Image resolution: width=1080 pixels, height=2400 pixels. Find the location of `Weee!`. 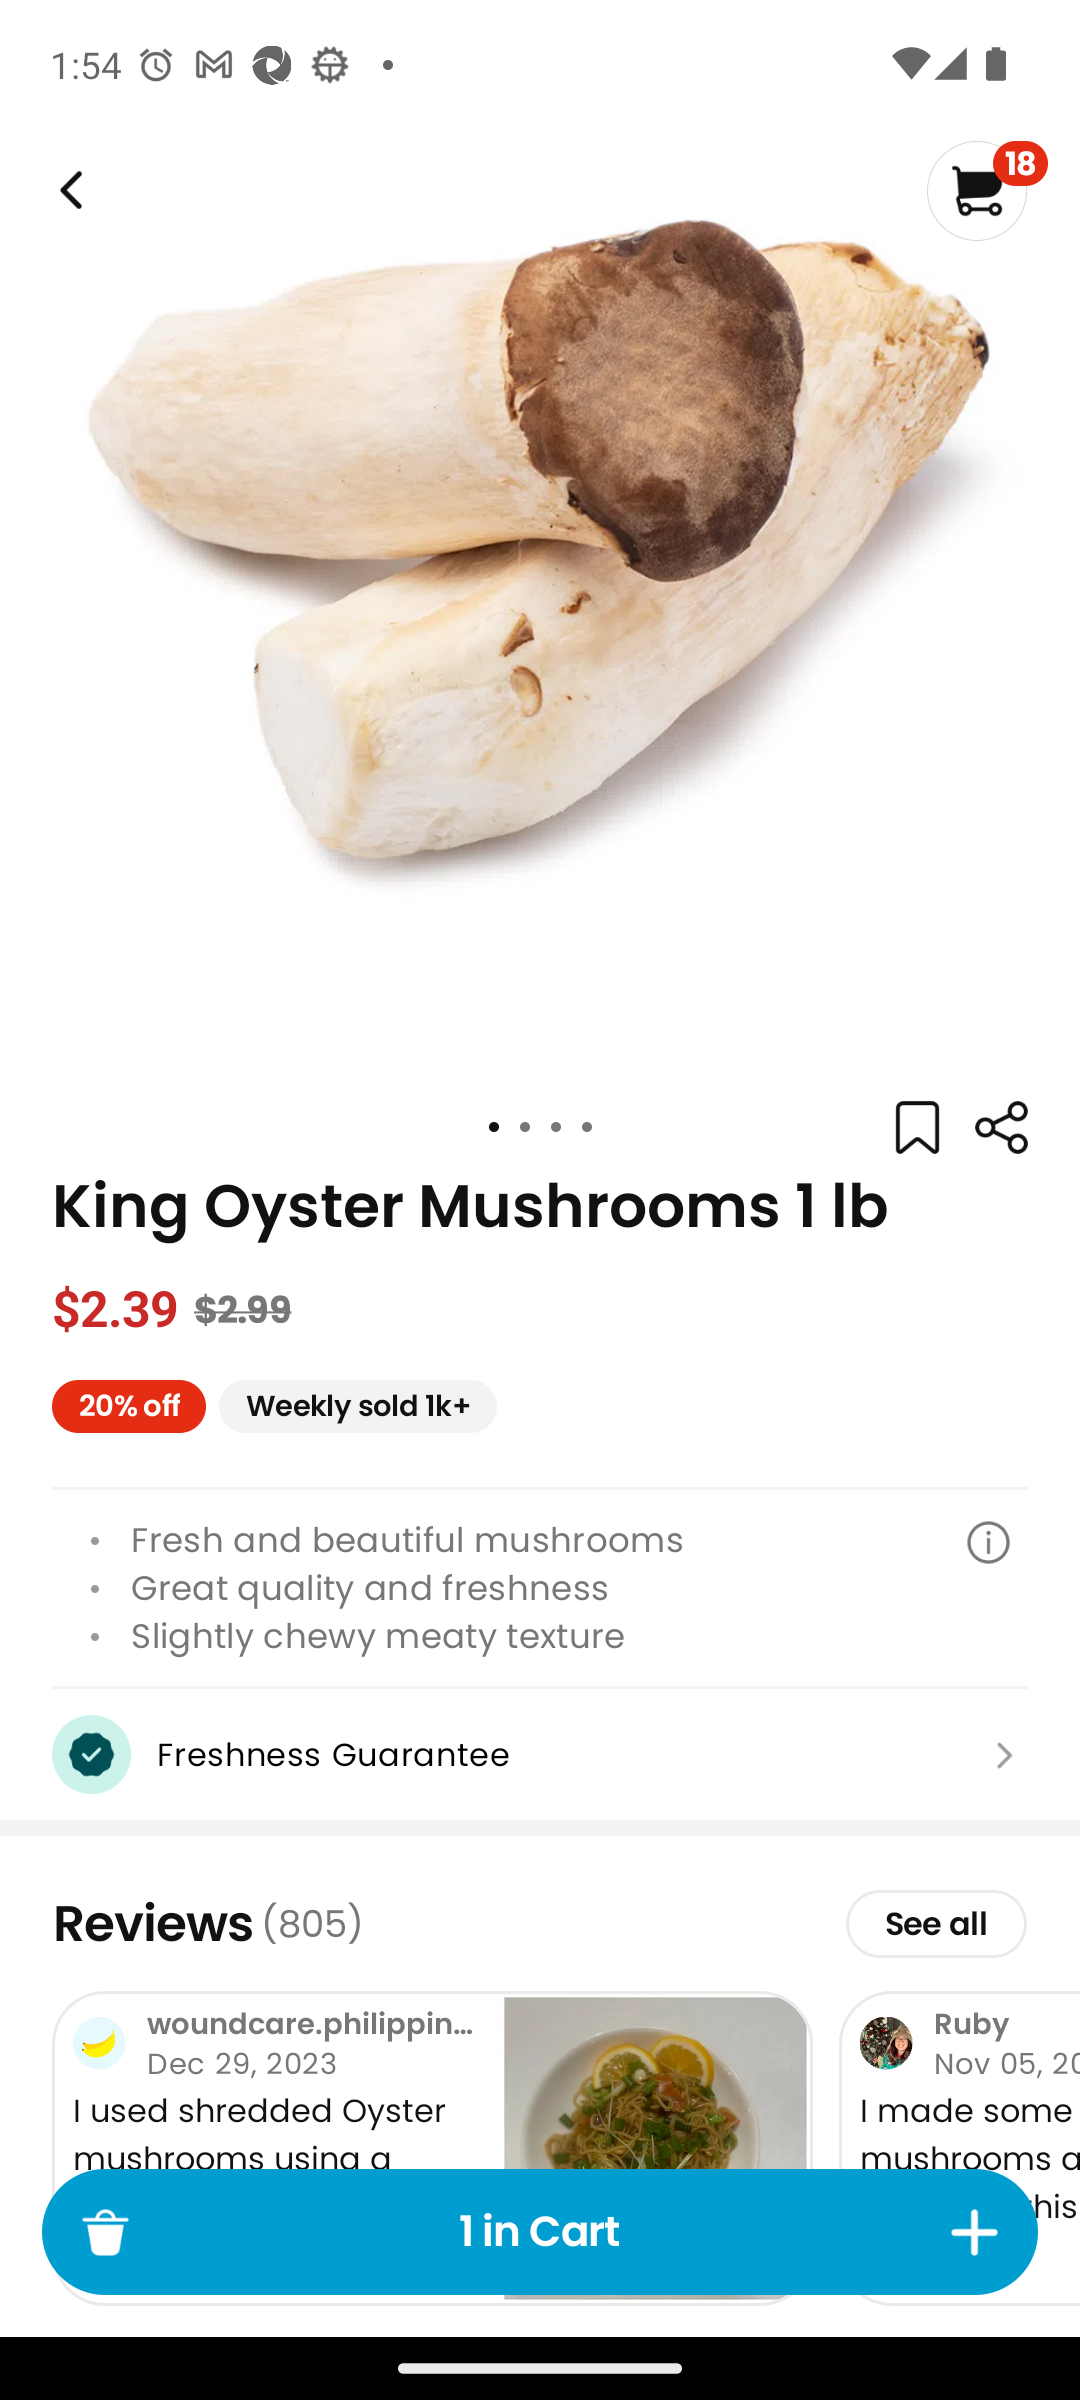

Weee! is located at coordinates (1000, 1128).